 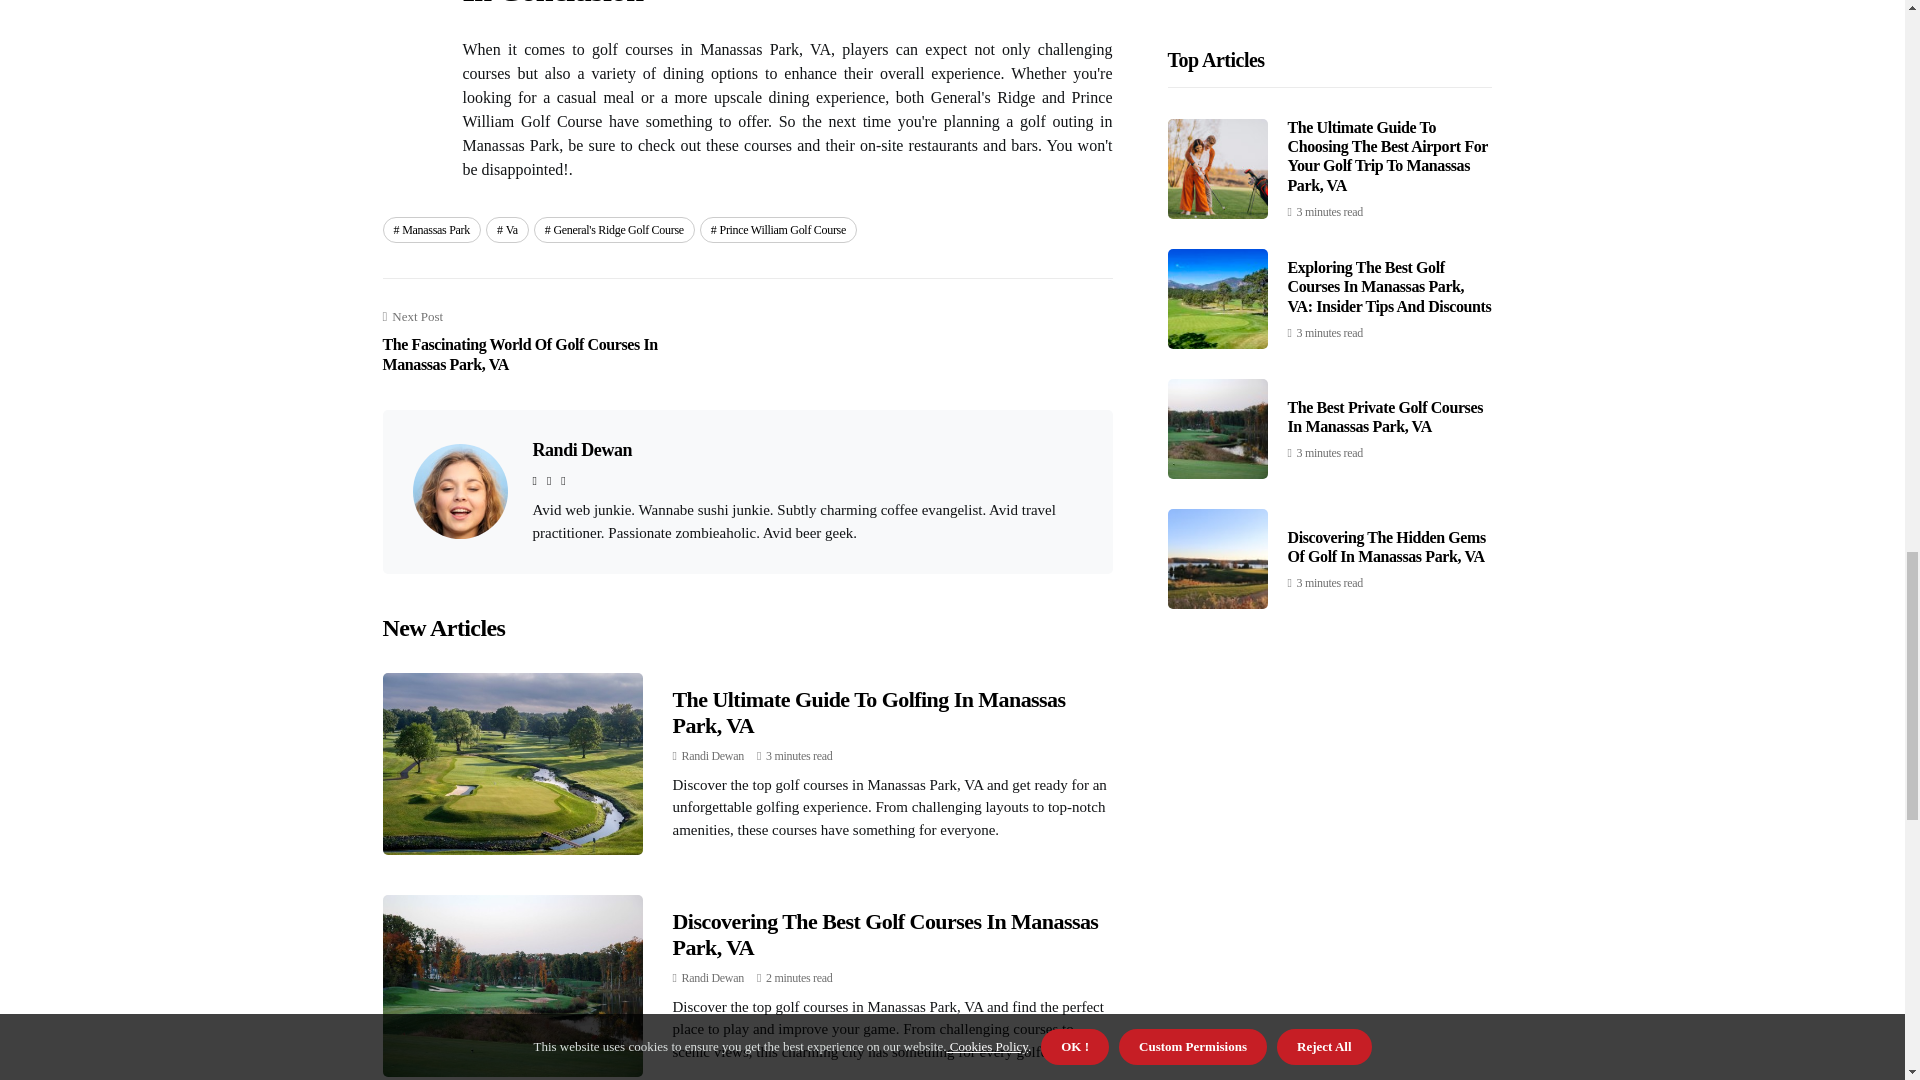 What do you see at coordinates (507, 230) in the screenshot?
I see `Va` at bounding box center [507, 230].